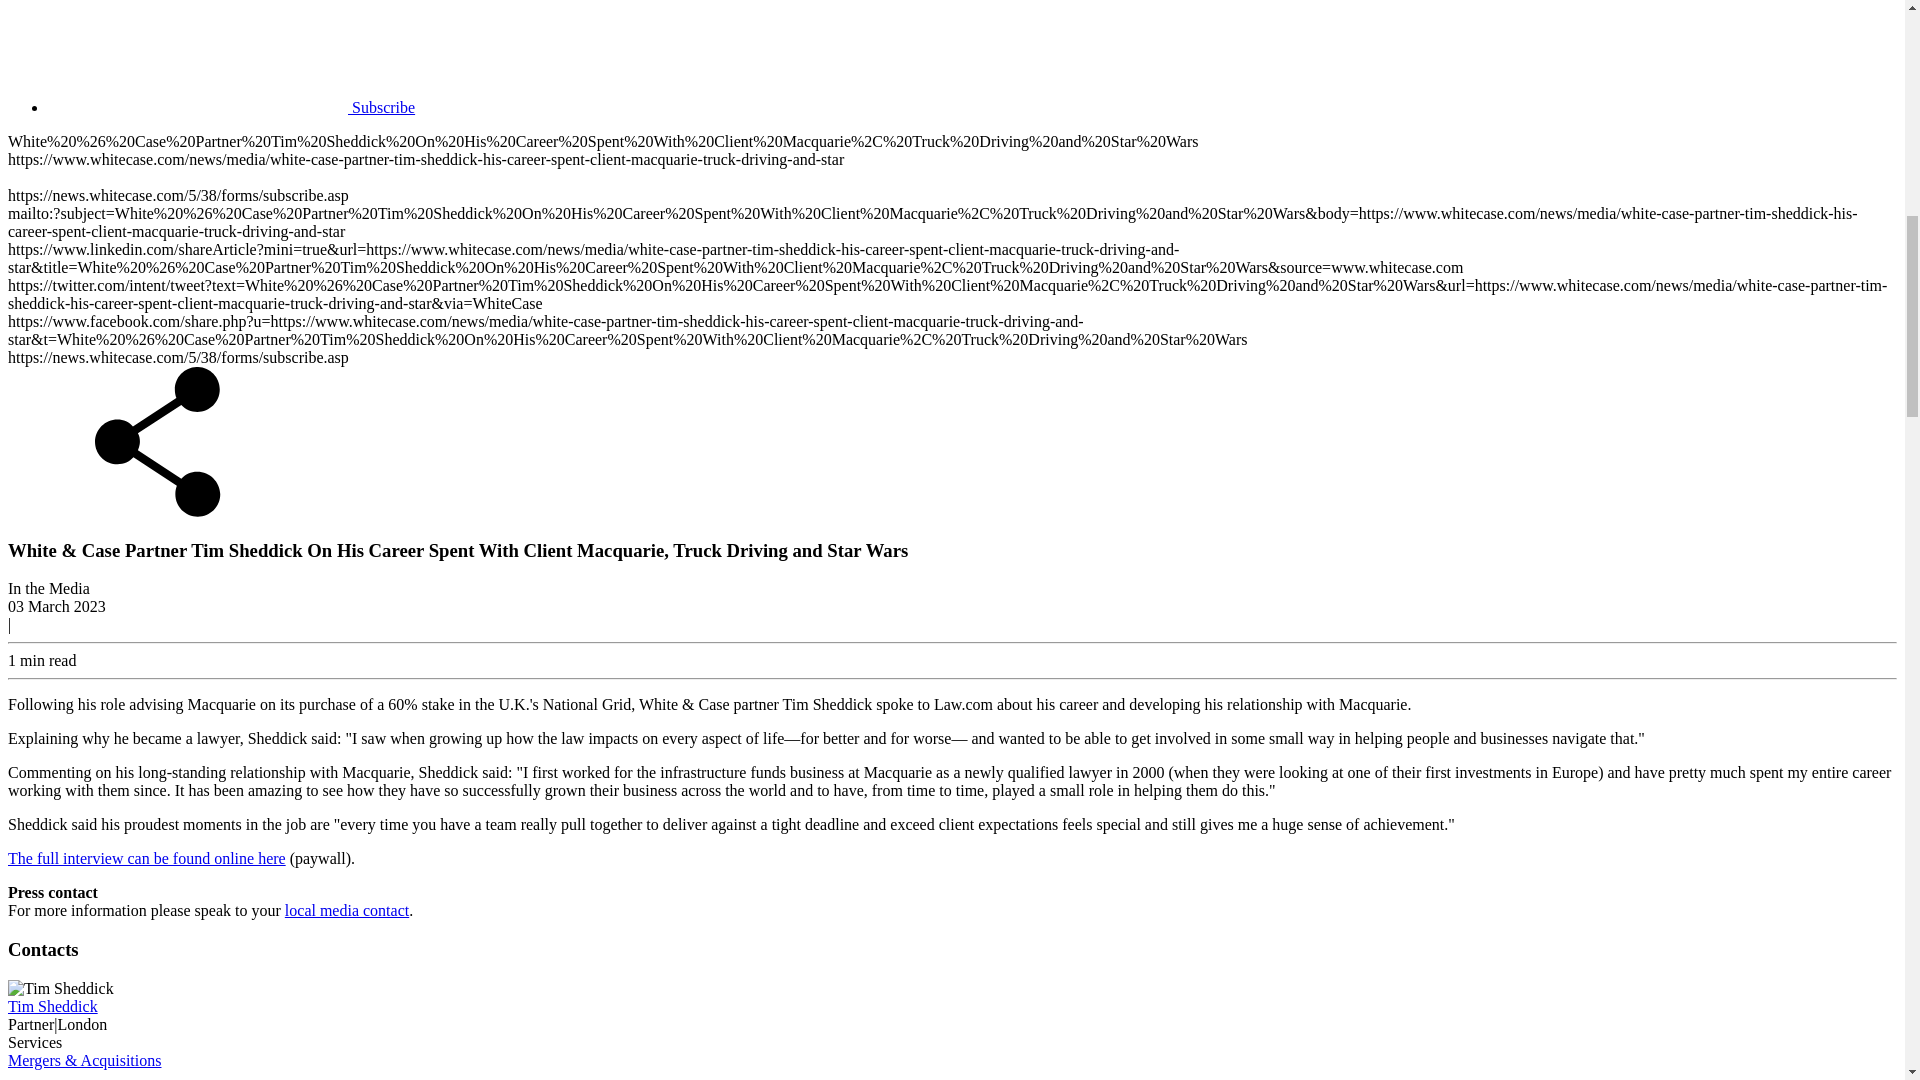  What do you see at coordinates (52, 1006) in the screenshot?
I see `Tim Sheddick` at bounding box center [52, 1006].